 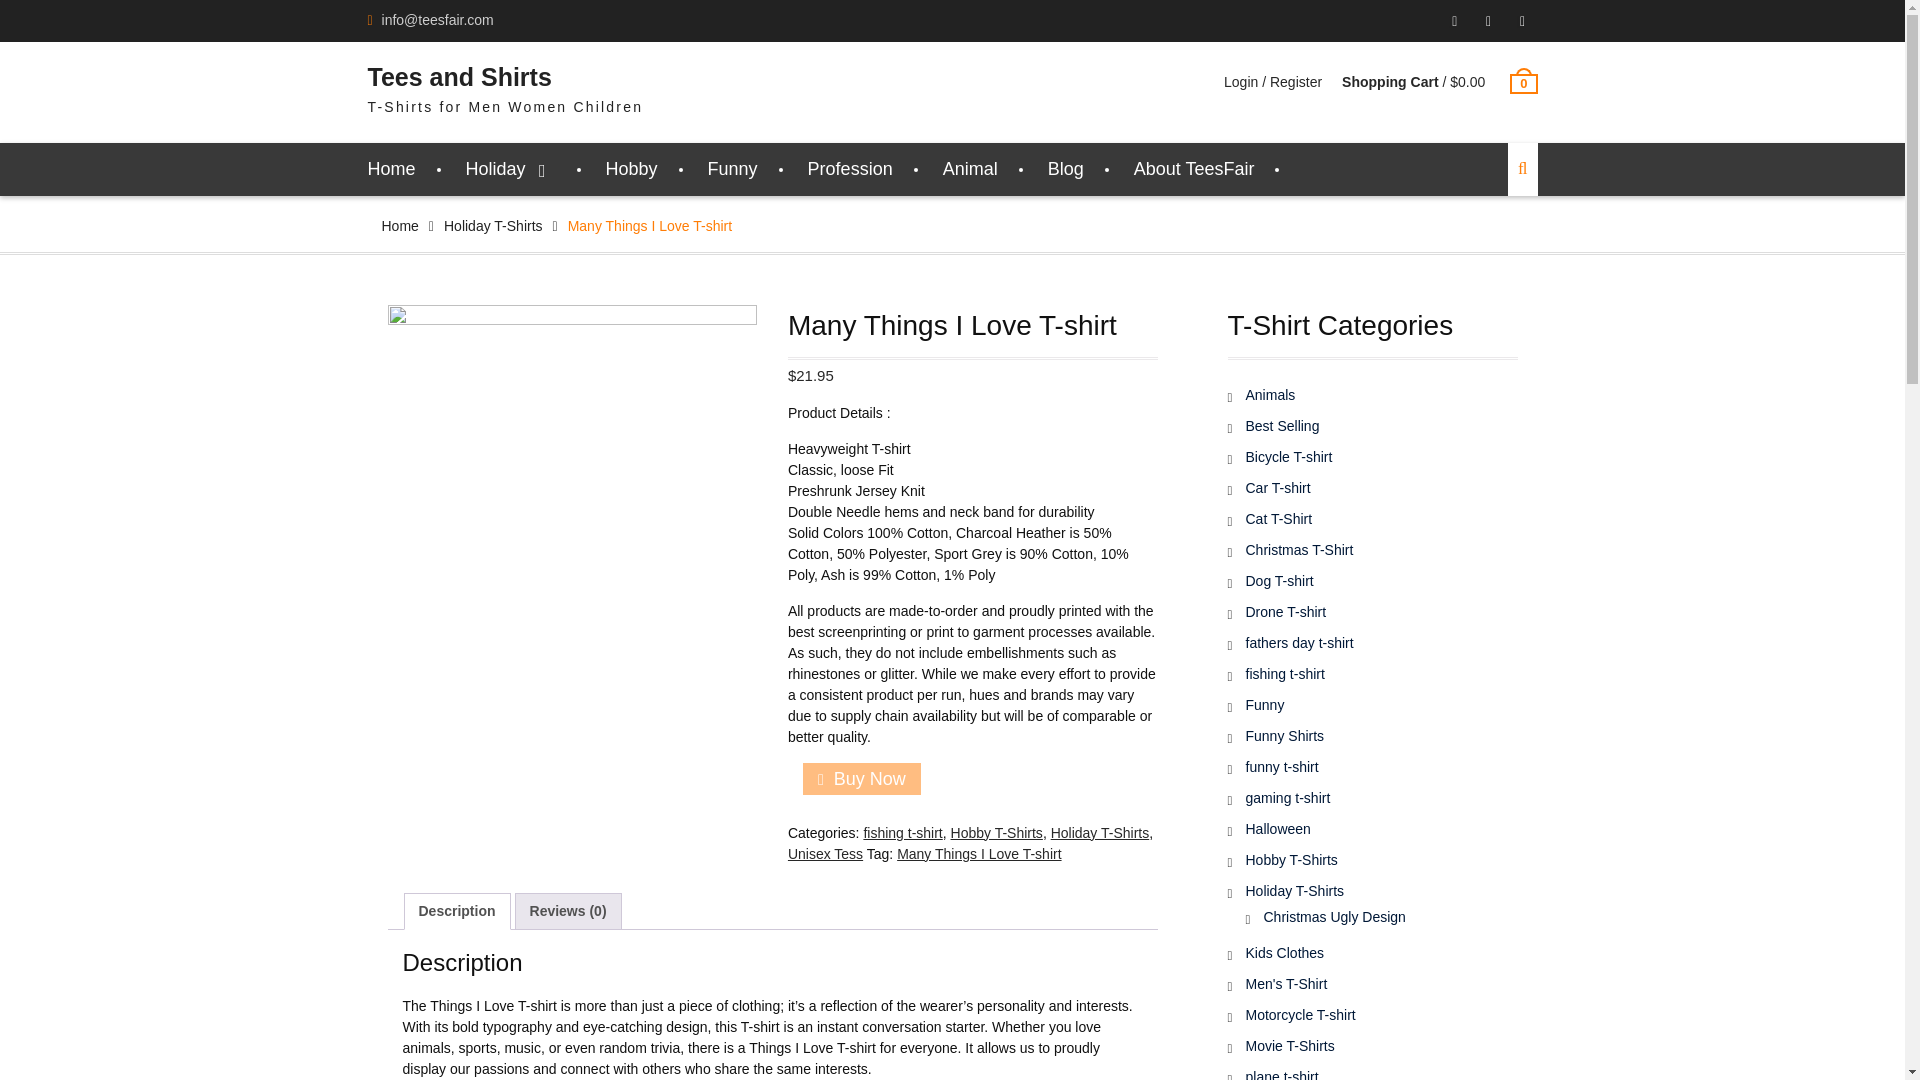 I want to click on Google Plus, so click(x=1455, y=21).